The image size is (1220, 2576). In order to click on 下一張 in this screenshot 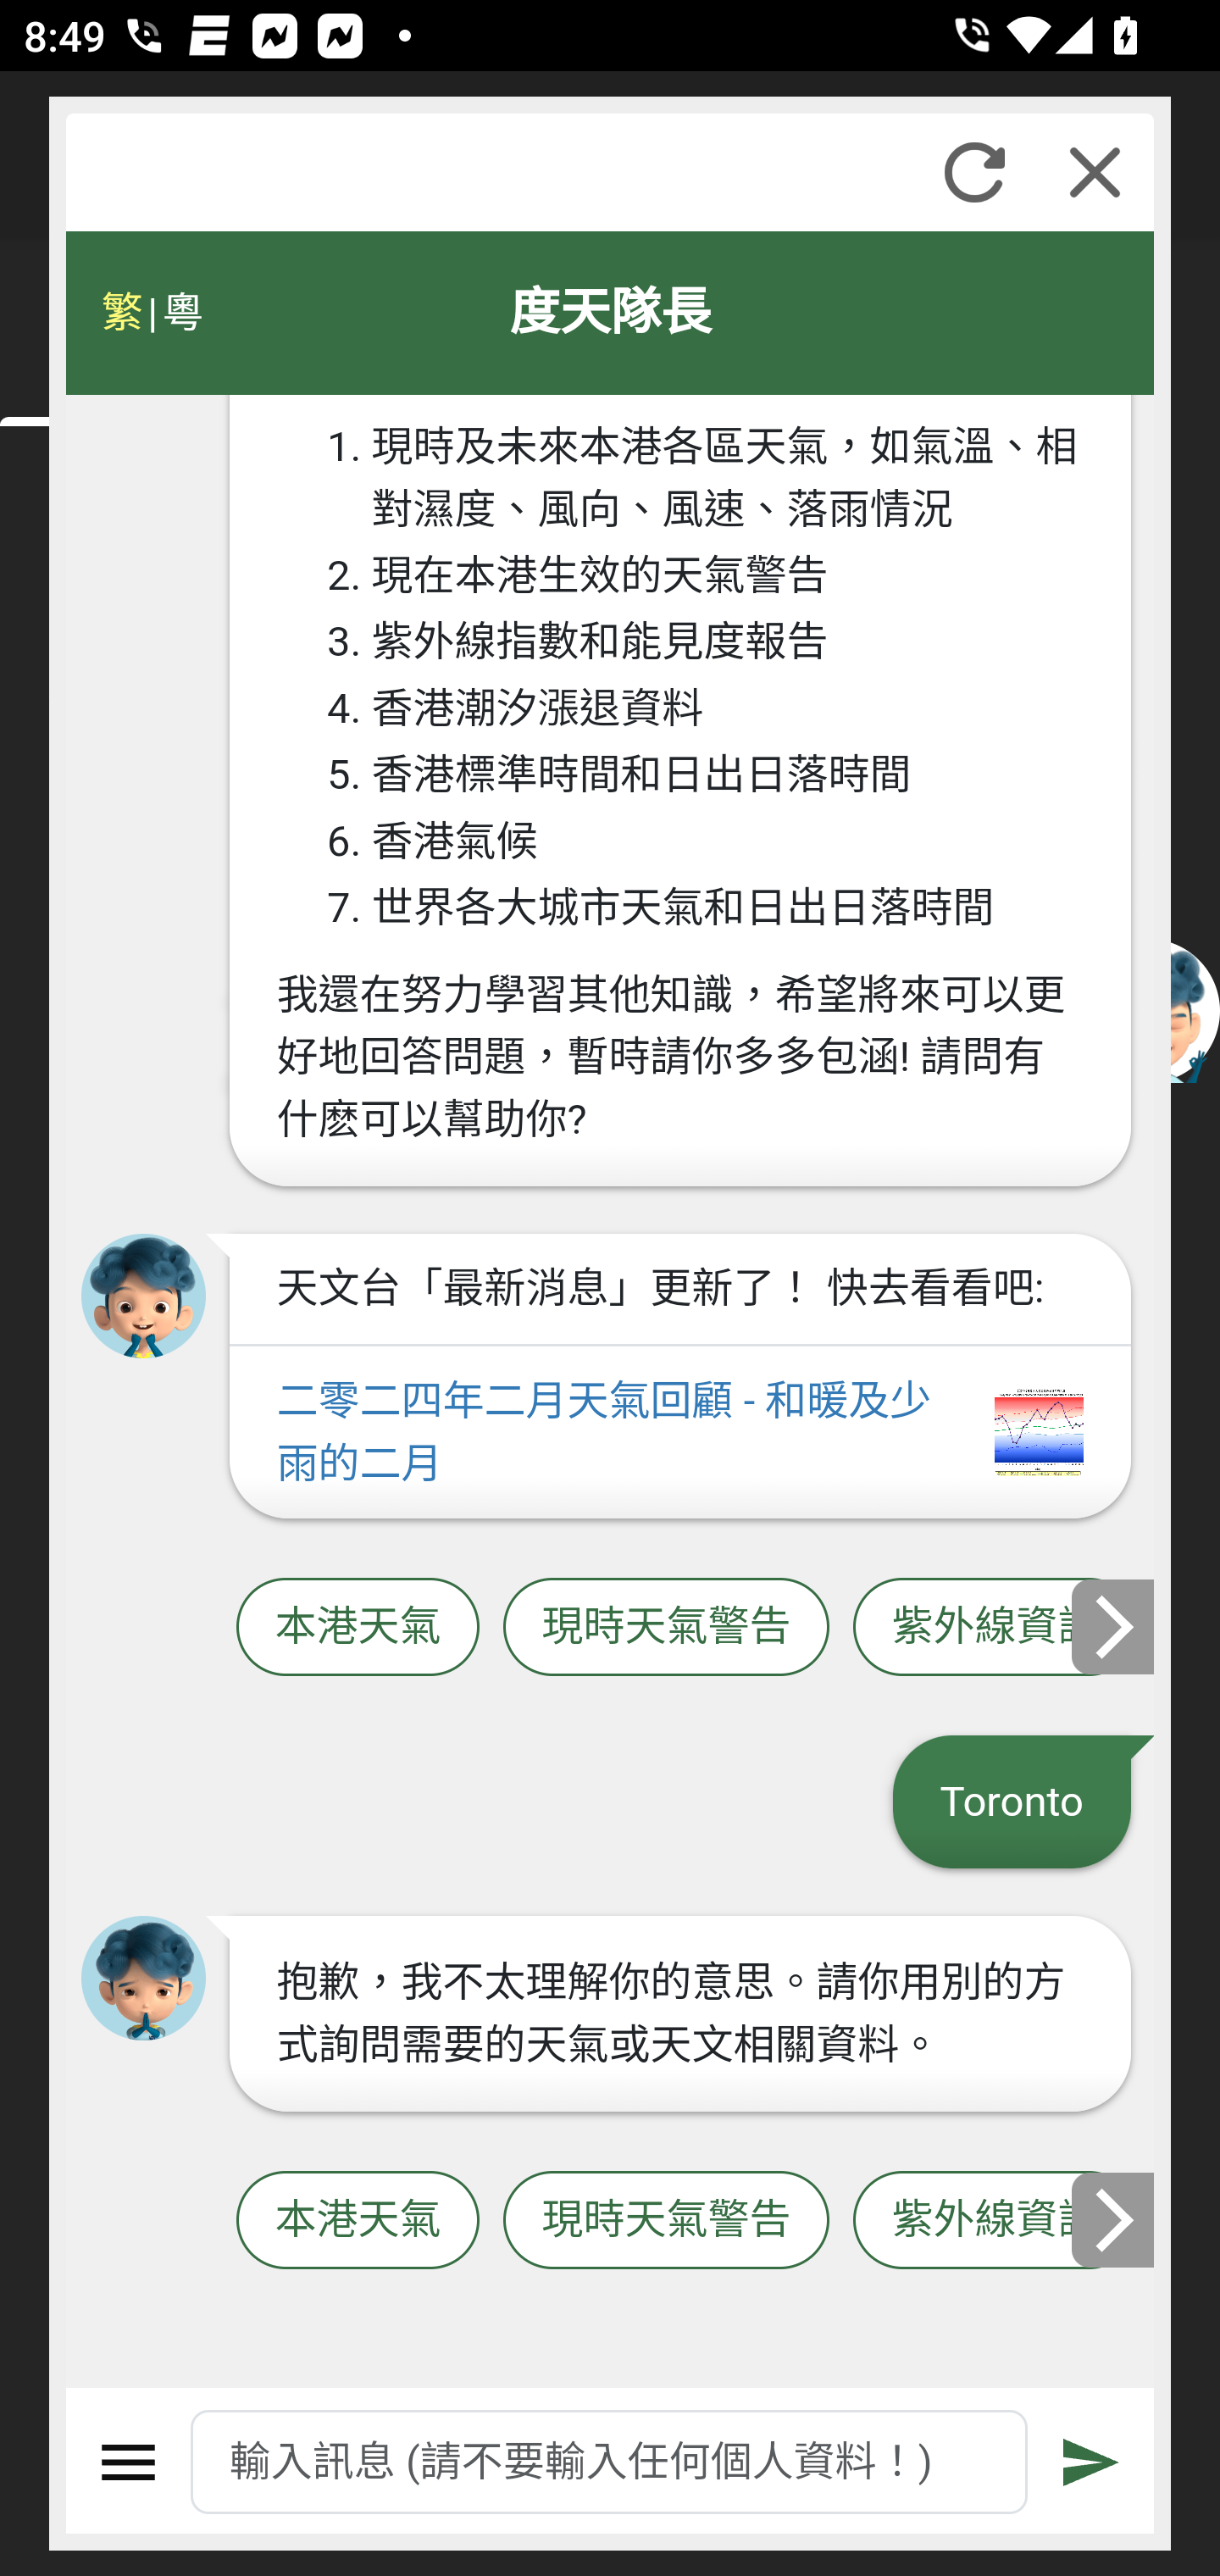, I will do `click(1114, 1625)`.